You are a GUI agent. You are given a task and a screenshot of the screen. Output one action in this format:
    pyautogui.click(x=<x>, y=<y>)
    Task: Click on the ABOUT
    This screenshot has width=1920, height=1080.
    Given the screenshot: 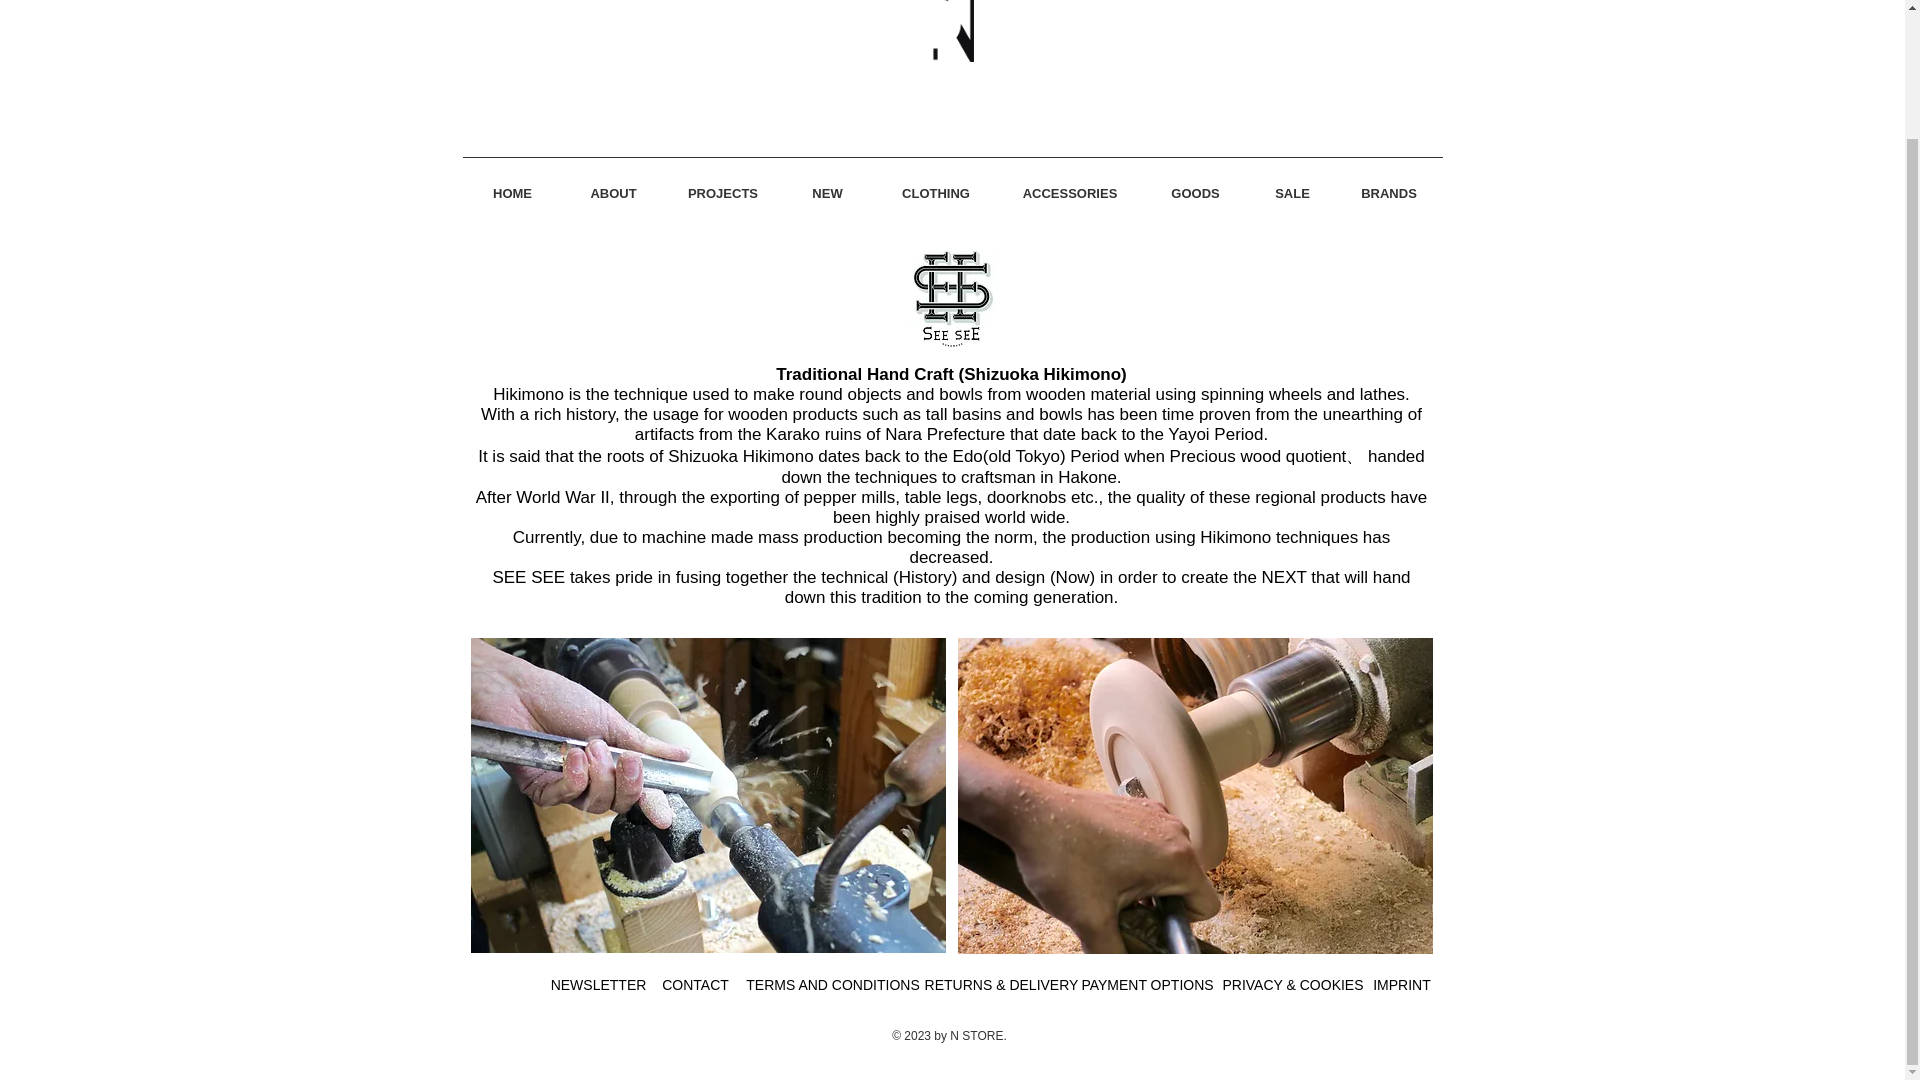 What is the action you would take?
    pyautogui.click(x=613, y=184)
    